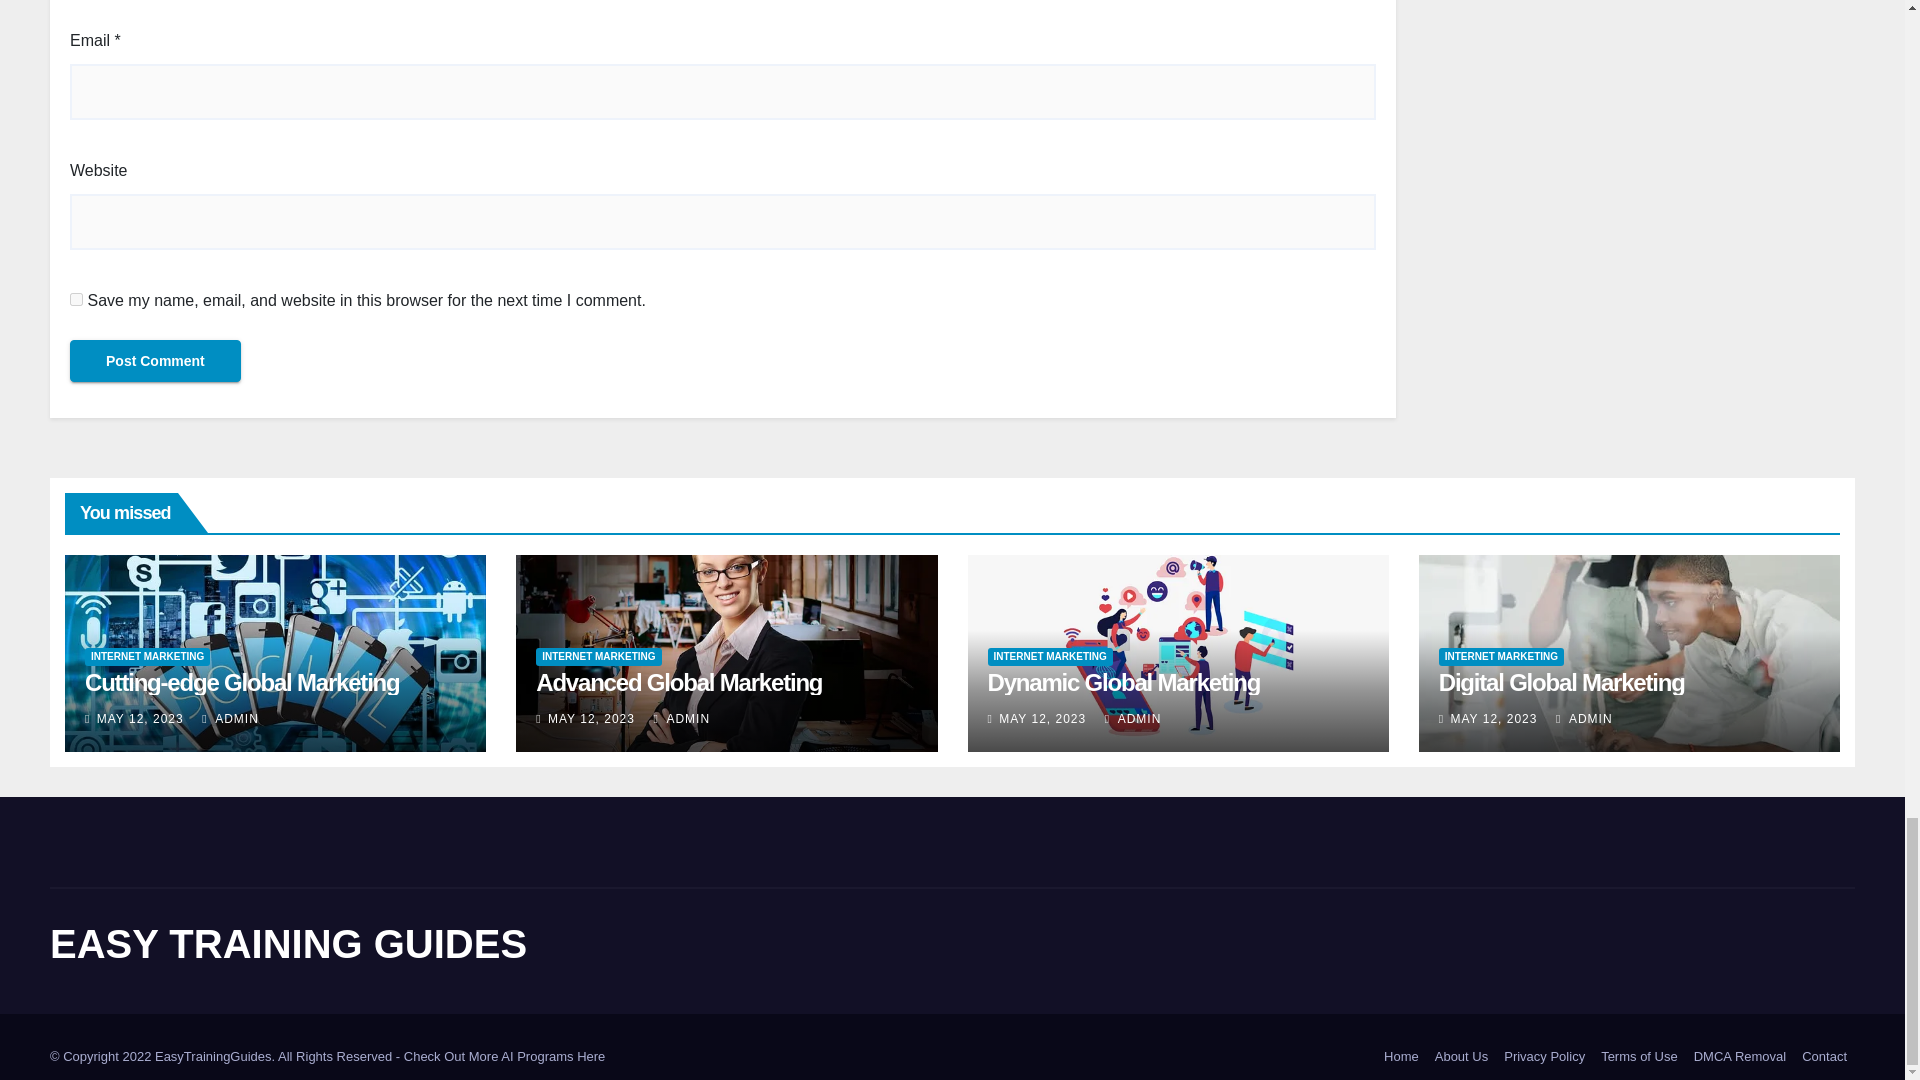  Describe the element at coordinates (678, 682) in the screenshot. I see `Permalink to: Advanced Global Marketing` at that location.